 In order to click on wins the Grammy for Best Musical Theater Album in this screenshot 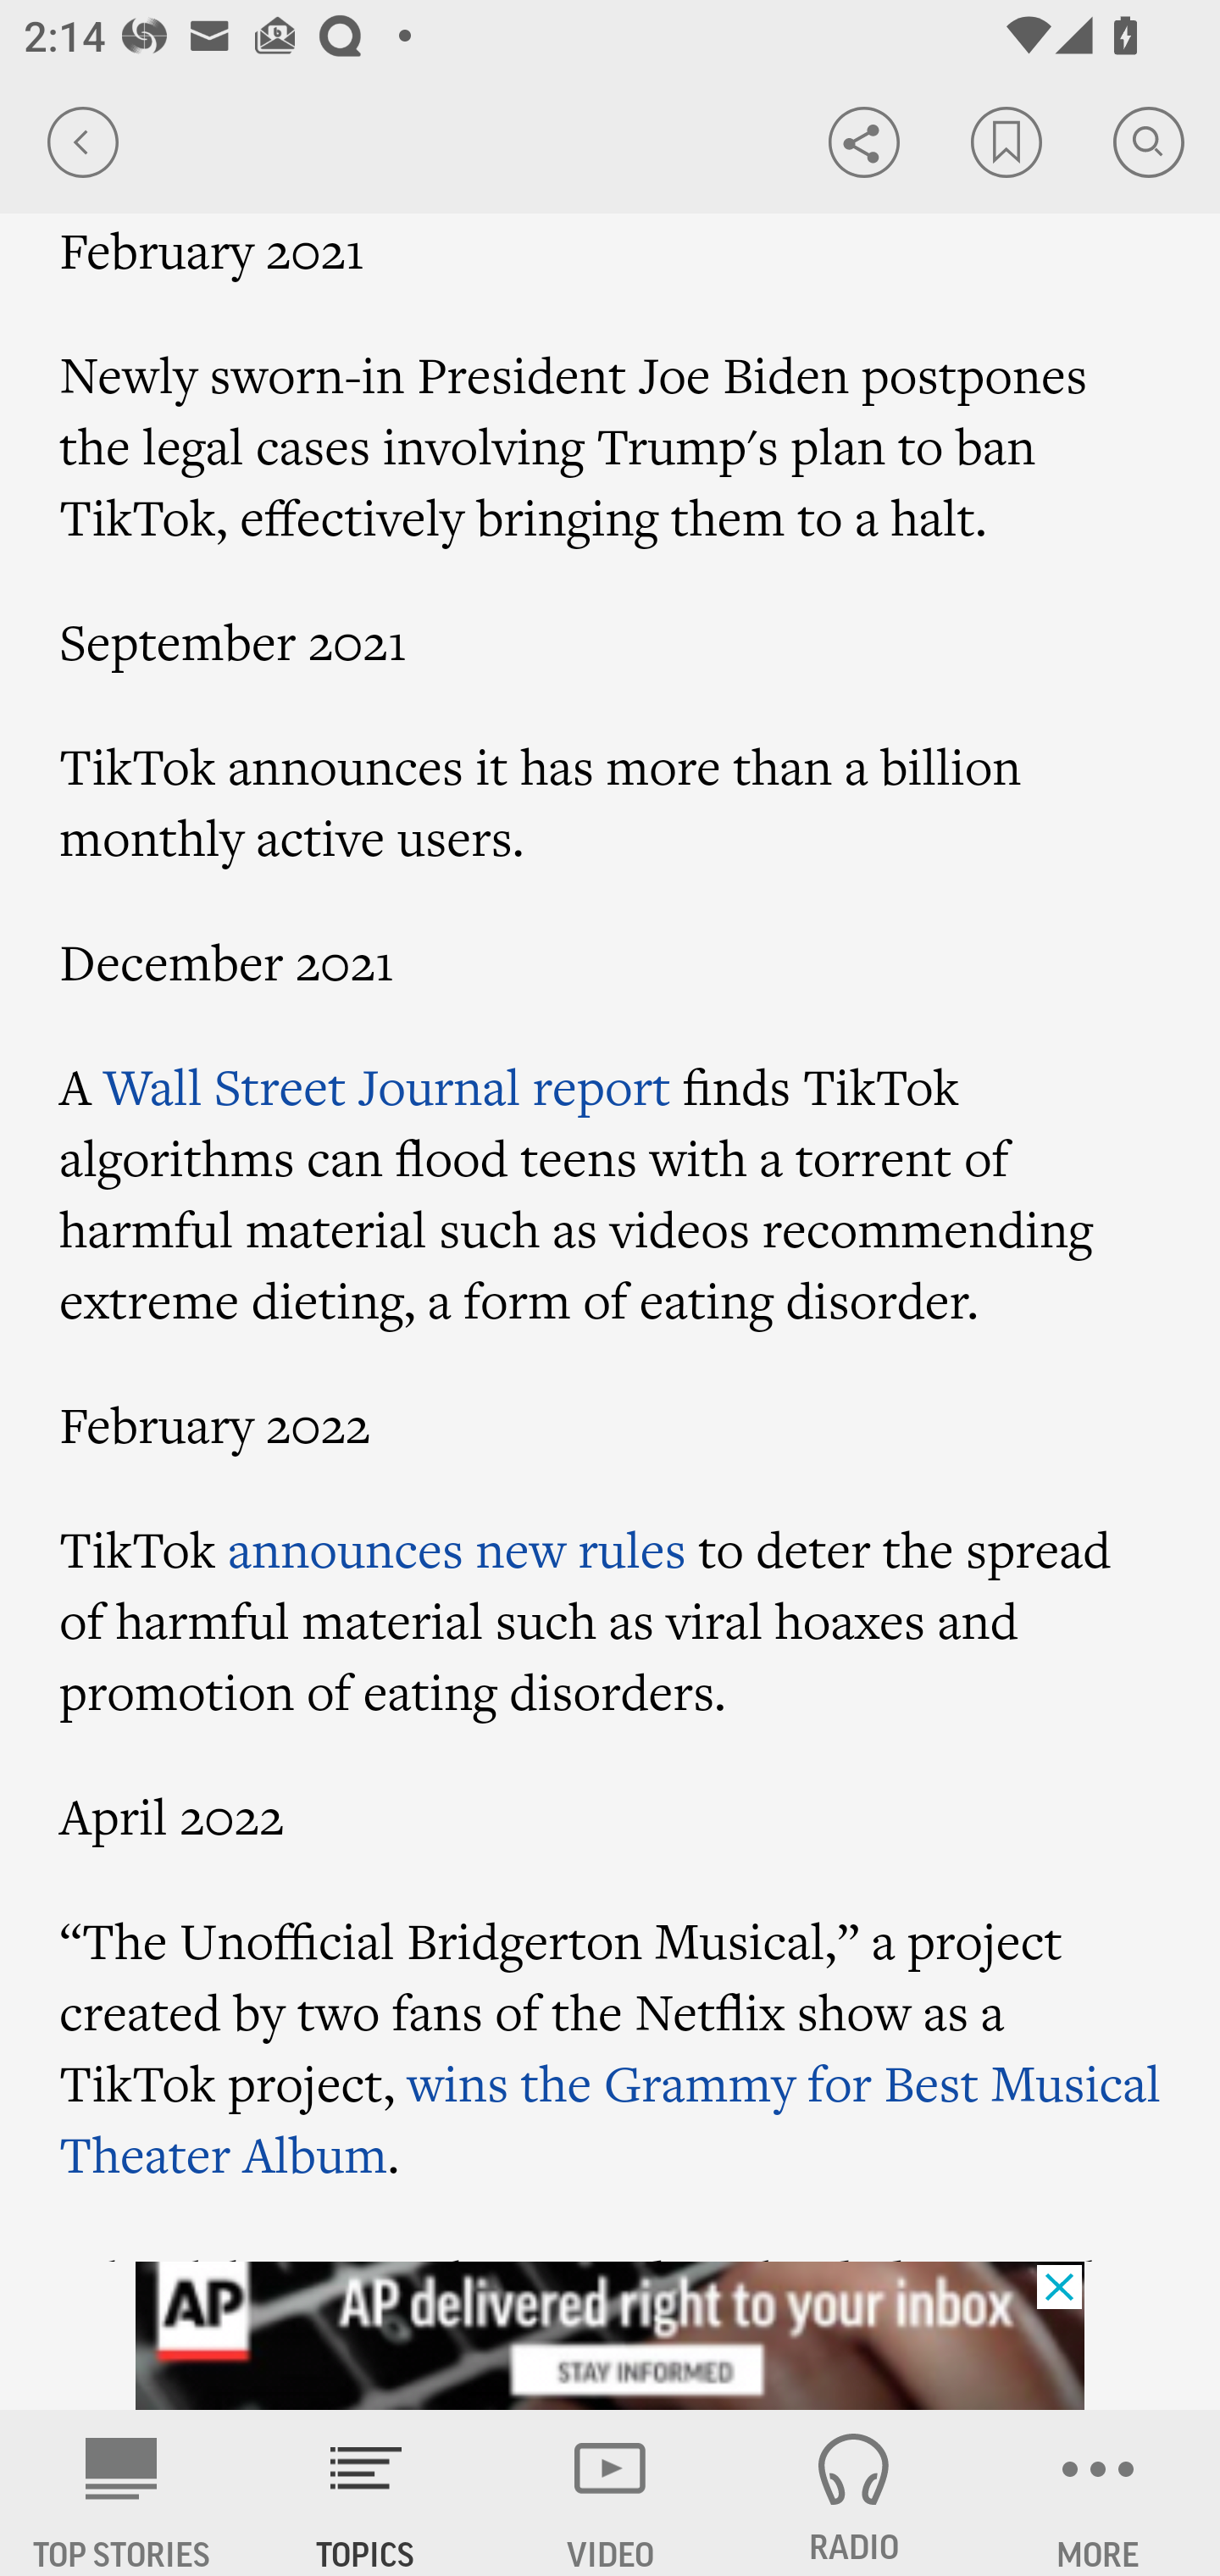, I will do `click(611, 2117)`.